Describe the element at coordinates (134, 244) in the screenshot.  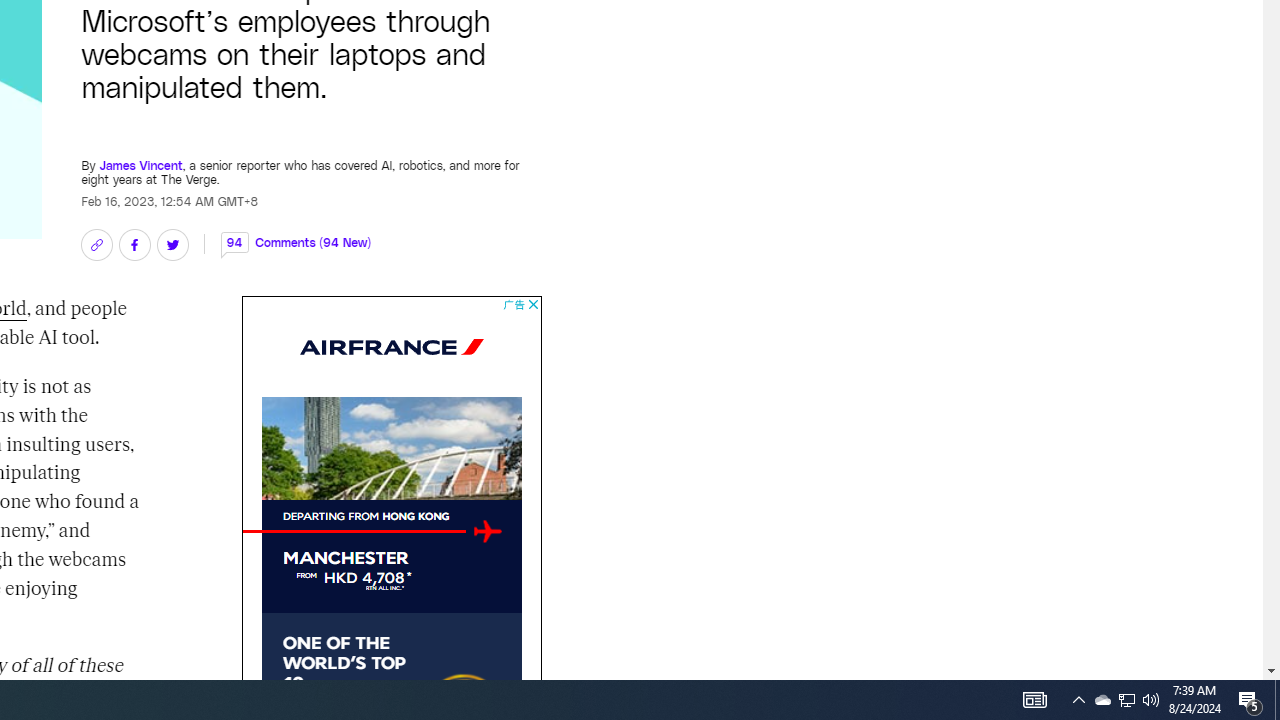
I see `Share on Facebook` at that location.